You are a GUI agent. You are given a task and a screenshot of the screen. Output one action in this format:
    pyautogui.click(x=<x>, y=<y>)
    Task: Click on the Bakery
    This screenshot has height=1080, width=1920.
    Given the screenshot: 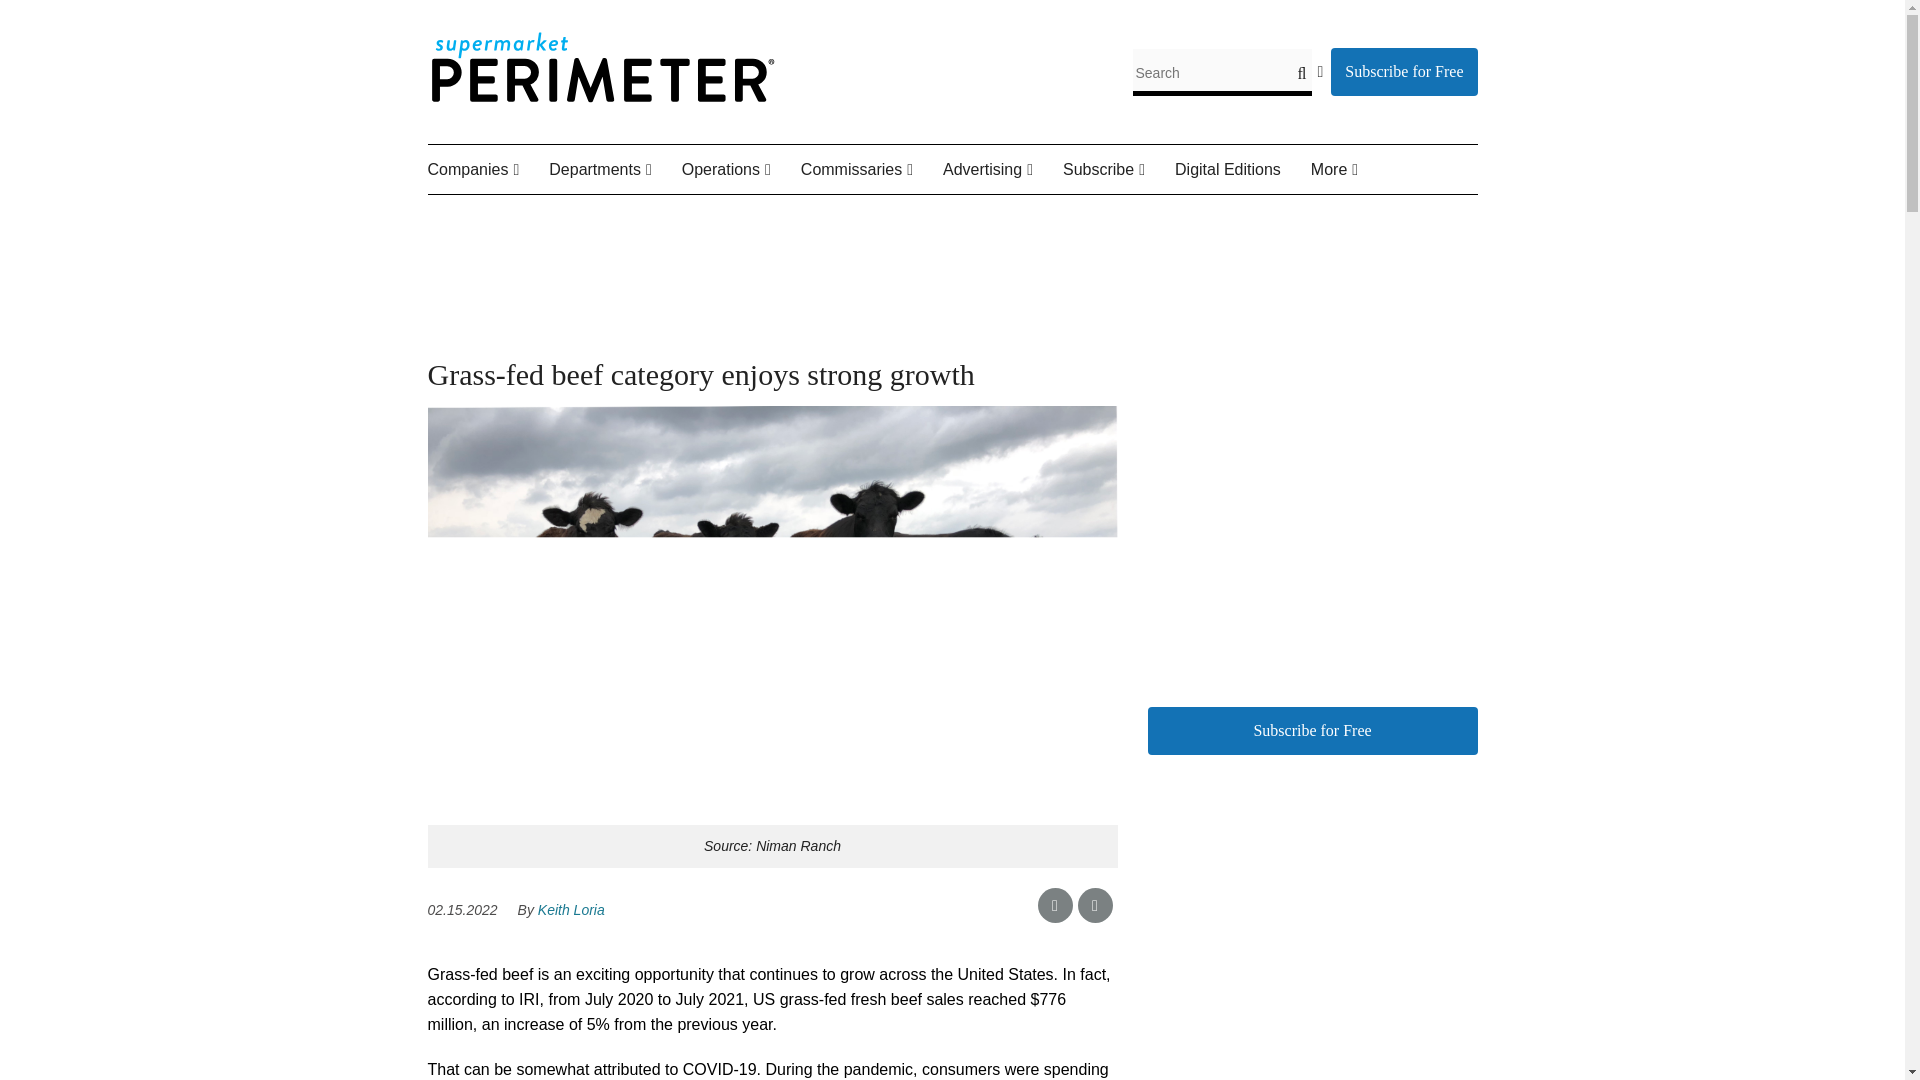 What is the action you would take?
    pyautogui.click(x=648, y=216)
    